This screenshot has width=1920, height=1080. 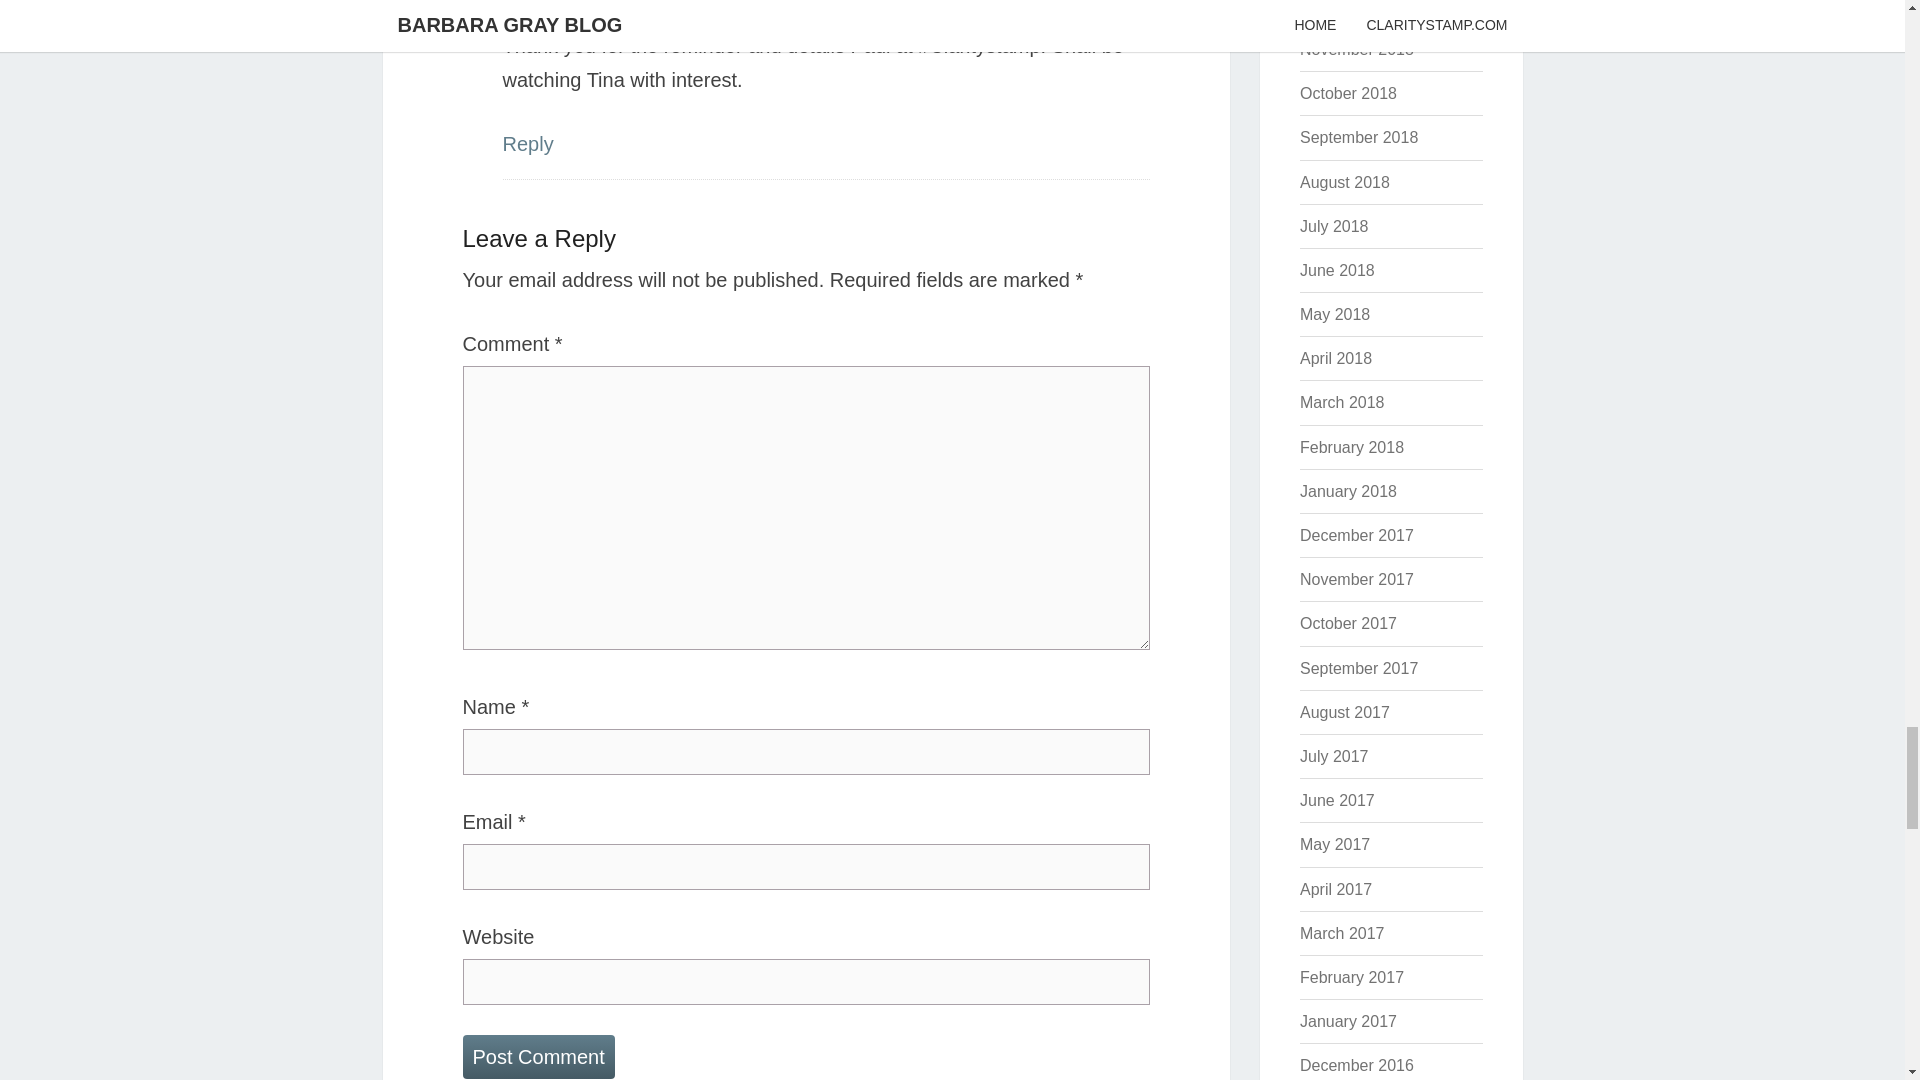 I want to click on Post Comment, so click(x=538, y=1056).